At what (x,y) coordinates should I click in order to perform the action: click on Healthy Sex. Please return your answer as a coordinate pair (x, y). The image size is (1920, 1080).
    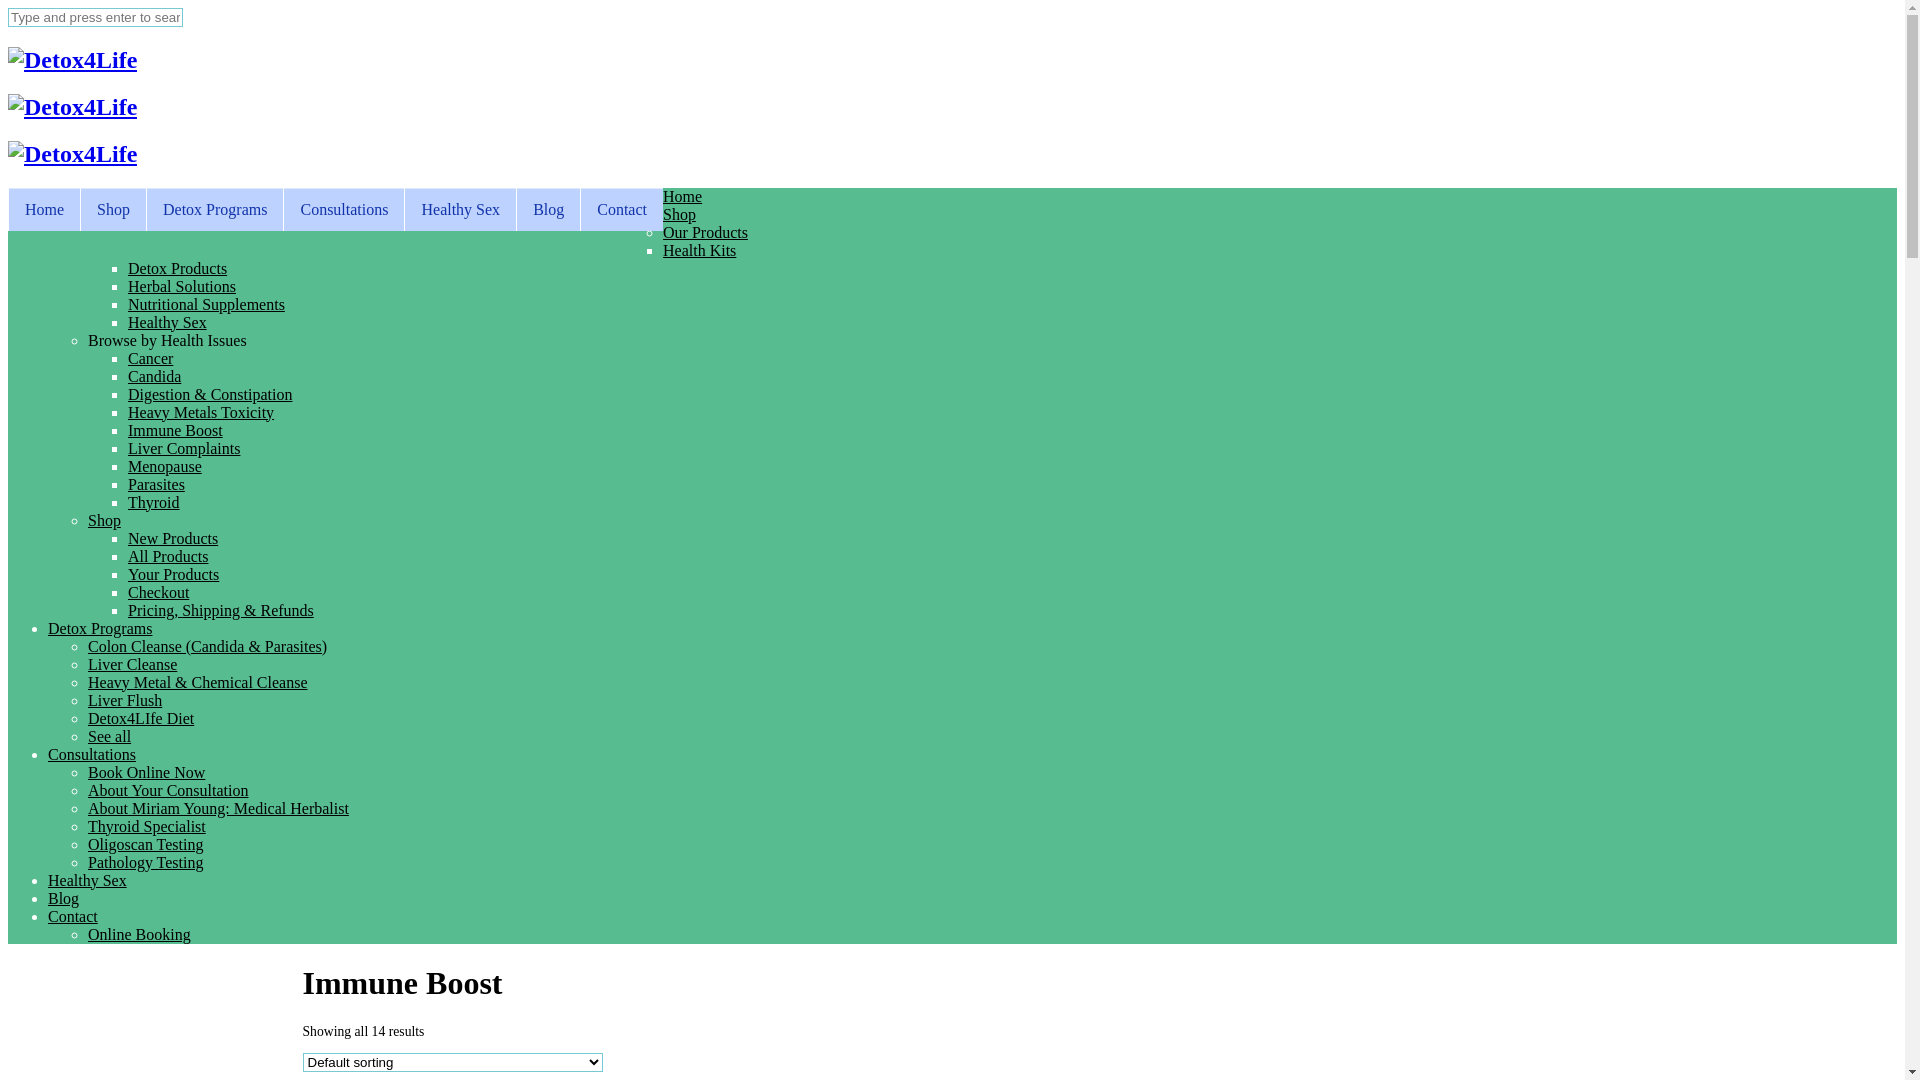
    Looking at the image, I should click on (460, 210).